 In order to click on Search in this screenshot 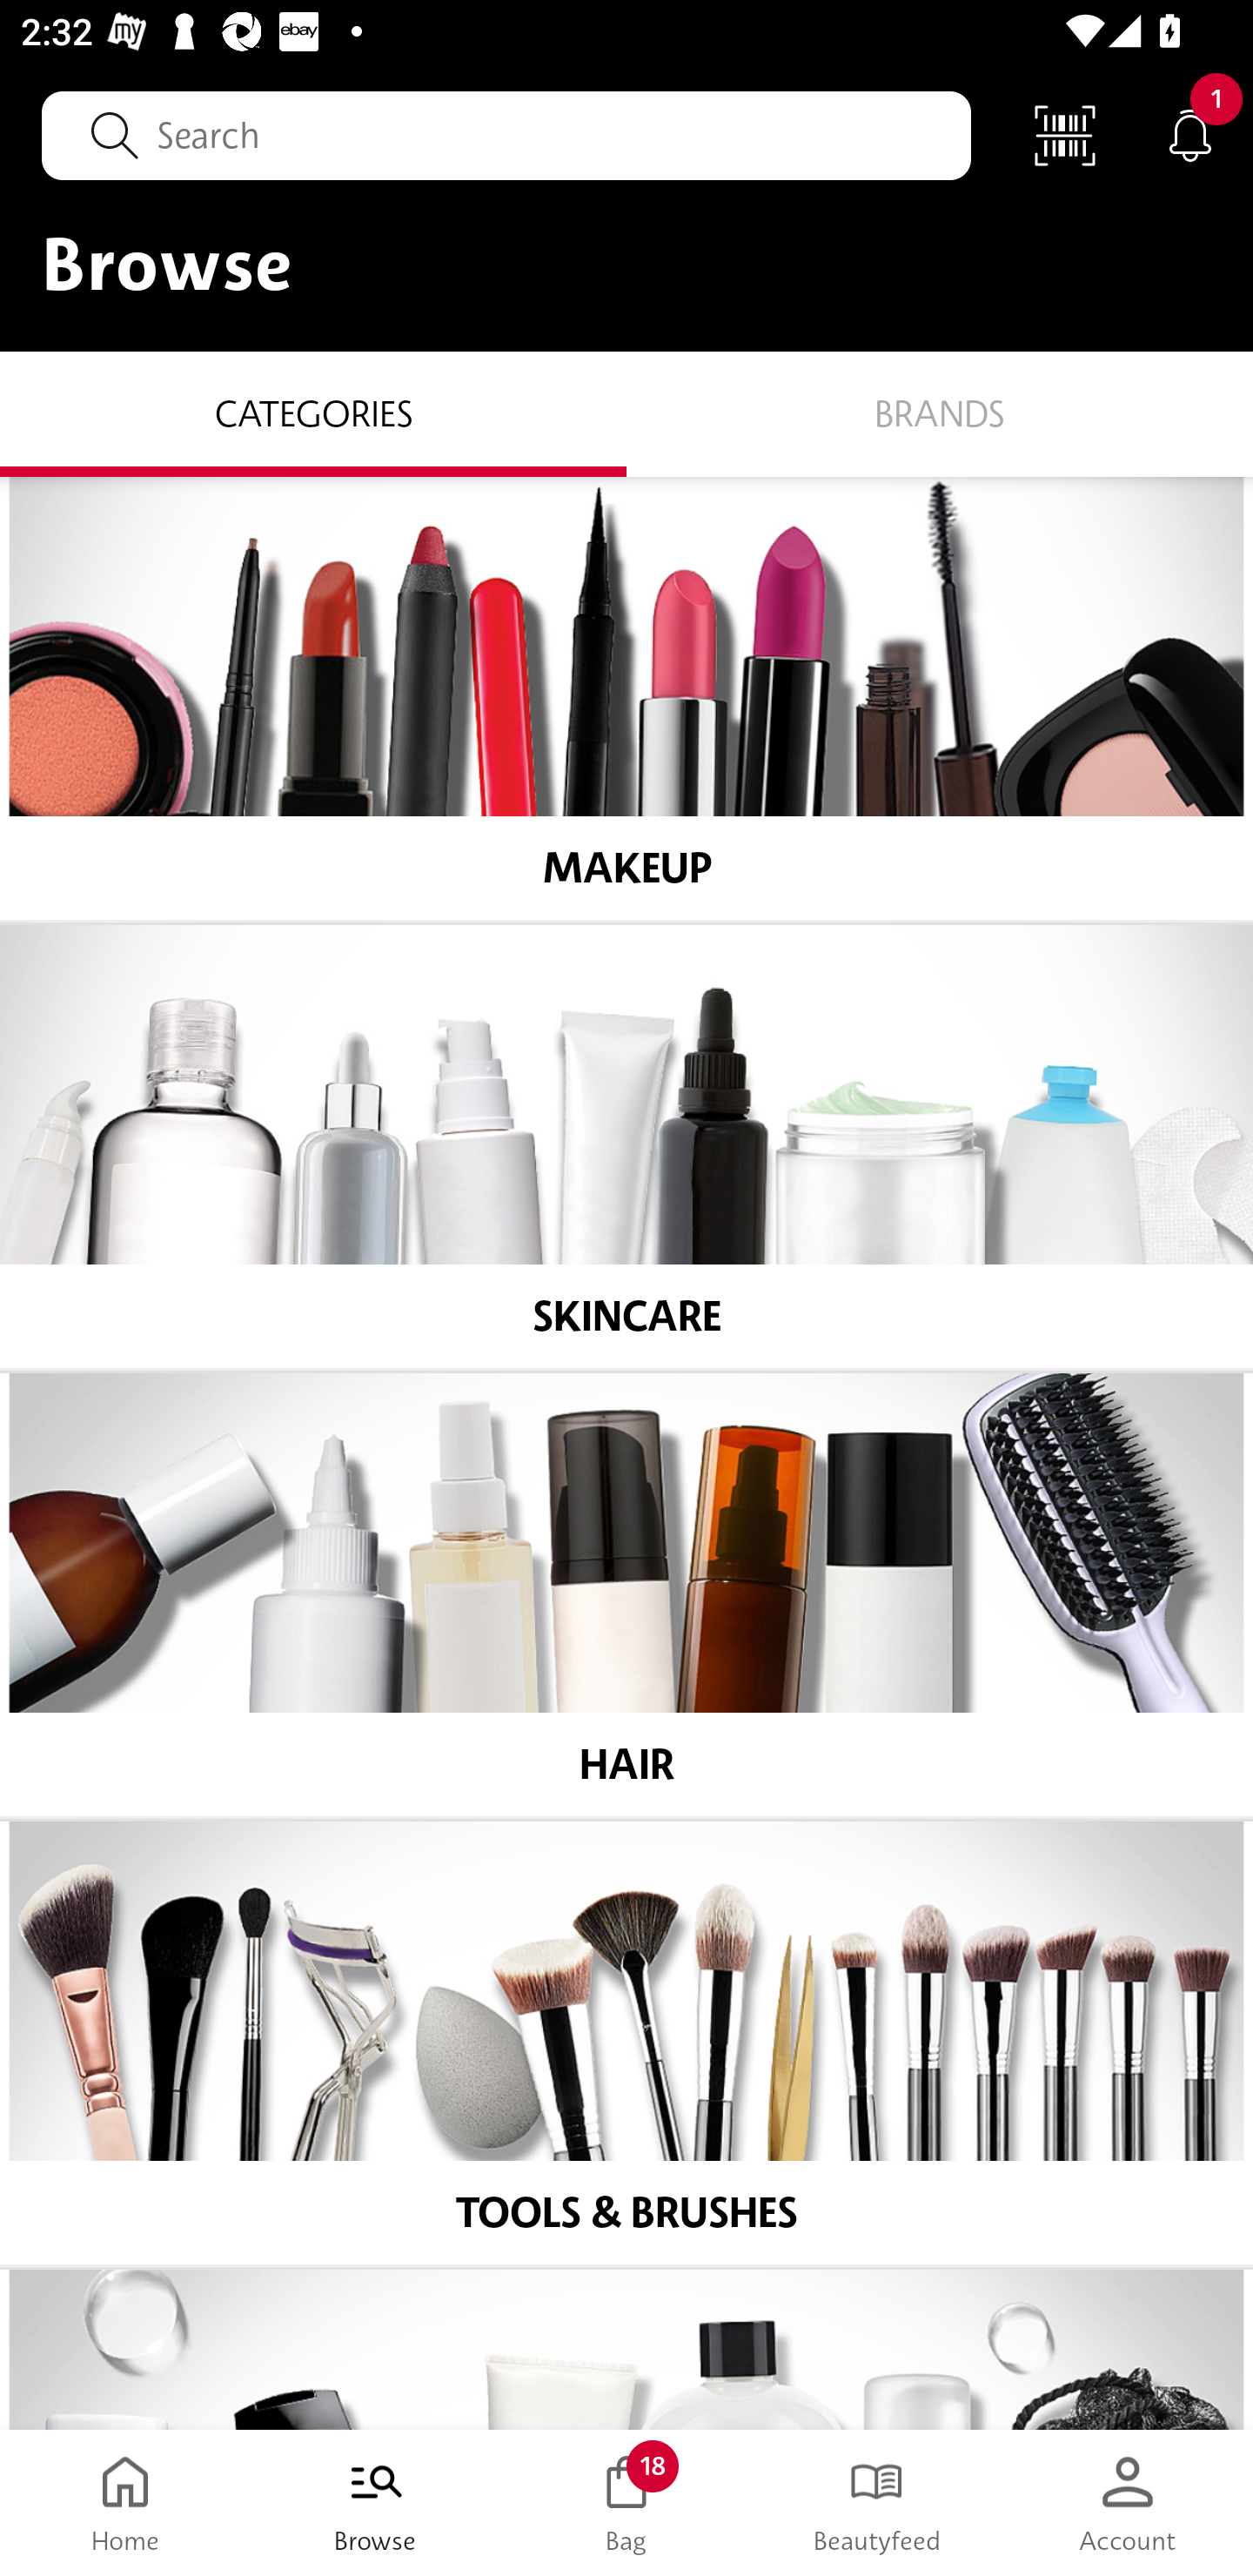, I will do `click(506, 135)`.